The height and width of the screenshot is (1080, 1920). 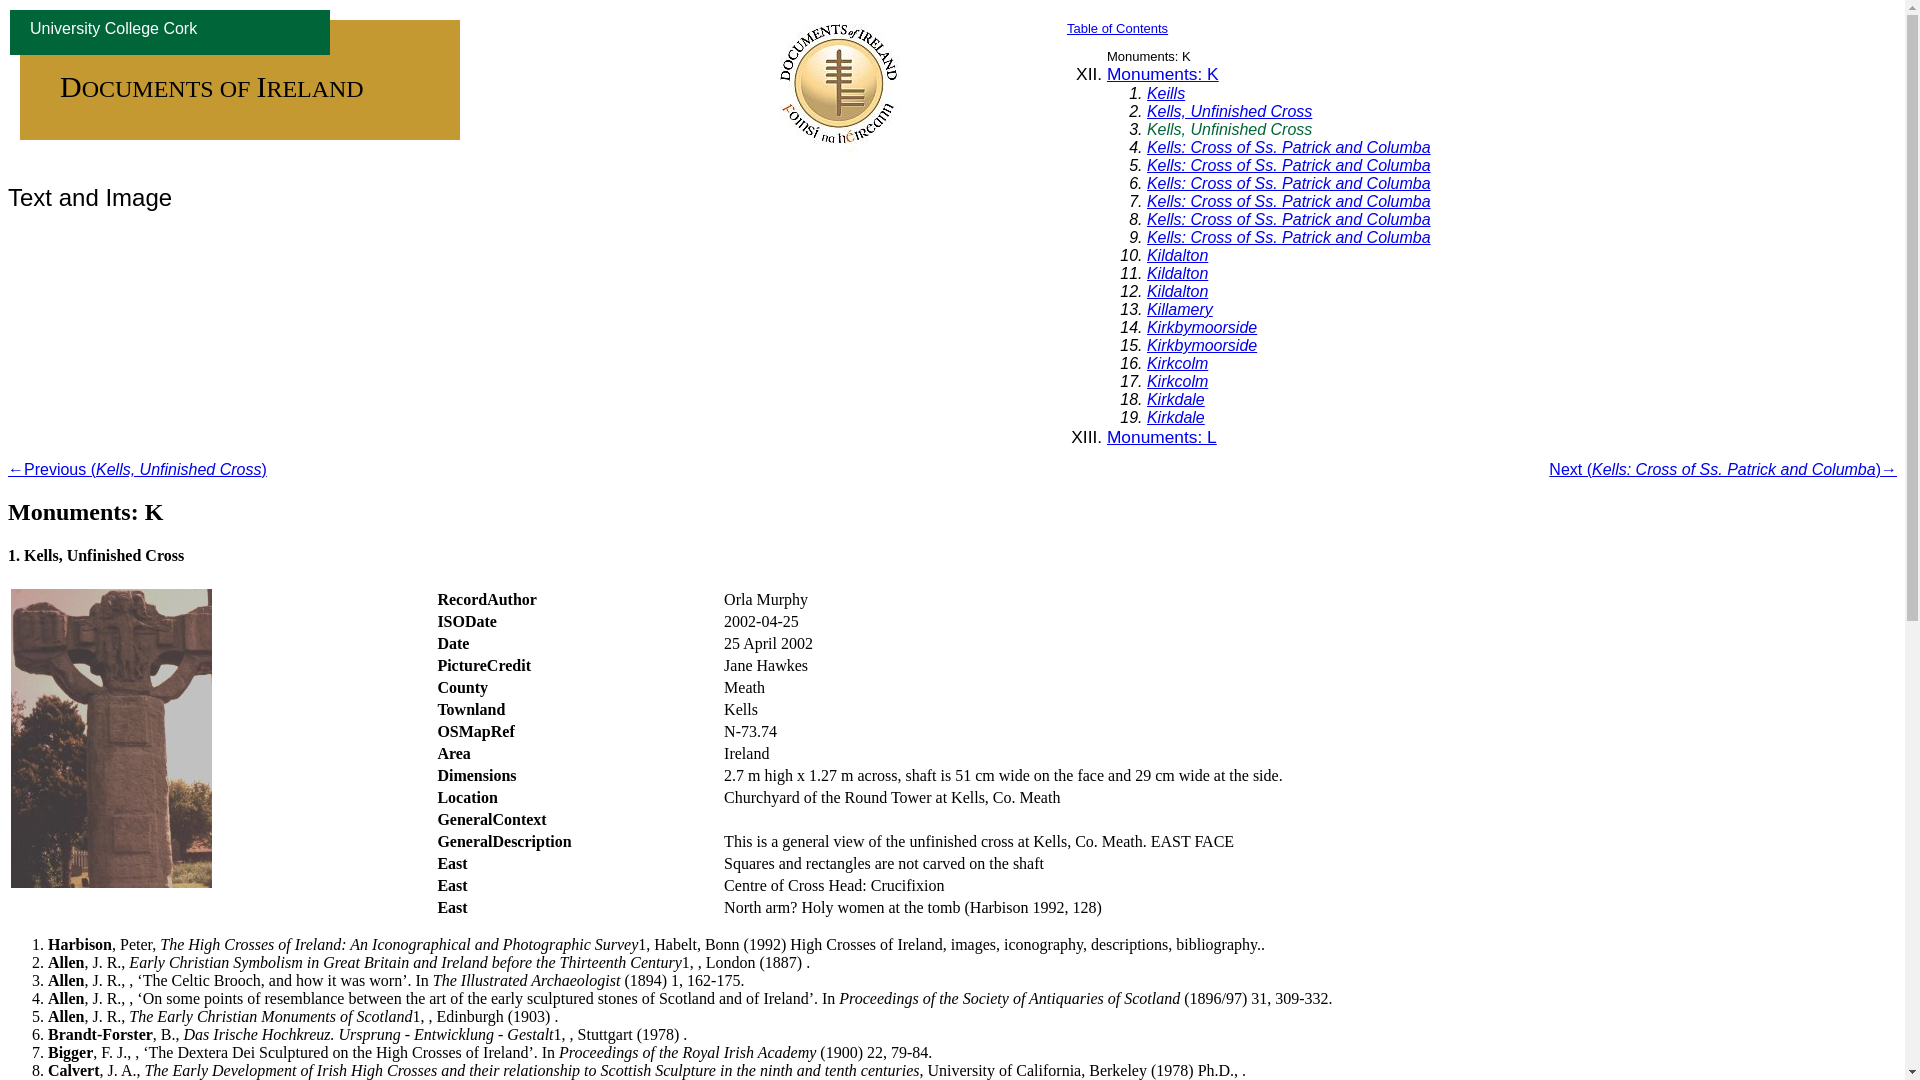 What do you see at coordinates (1288, 147) in the screenshot?
I see `xptr` at bounding box center [1288, 147].